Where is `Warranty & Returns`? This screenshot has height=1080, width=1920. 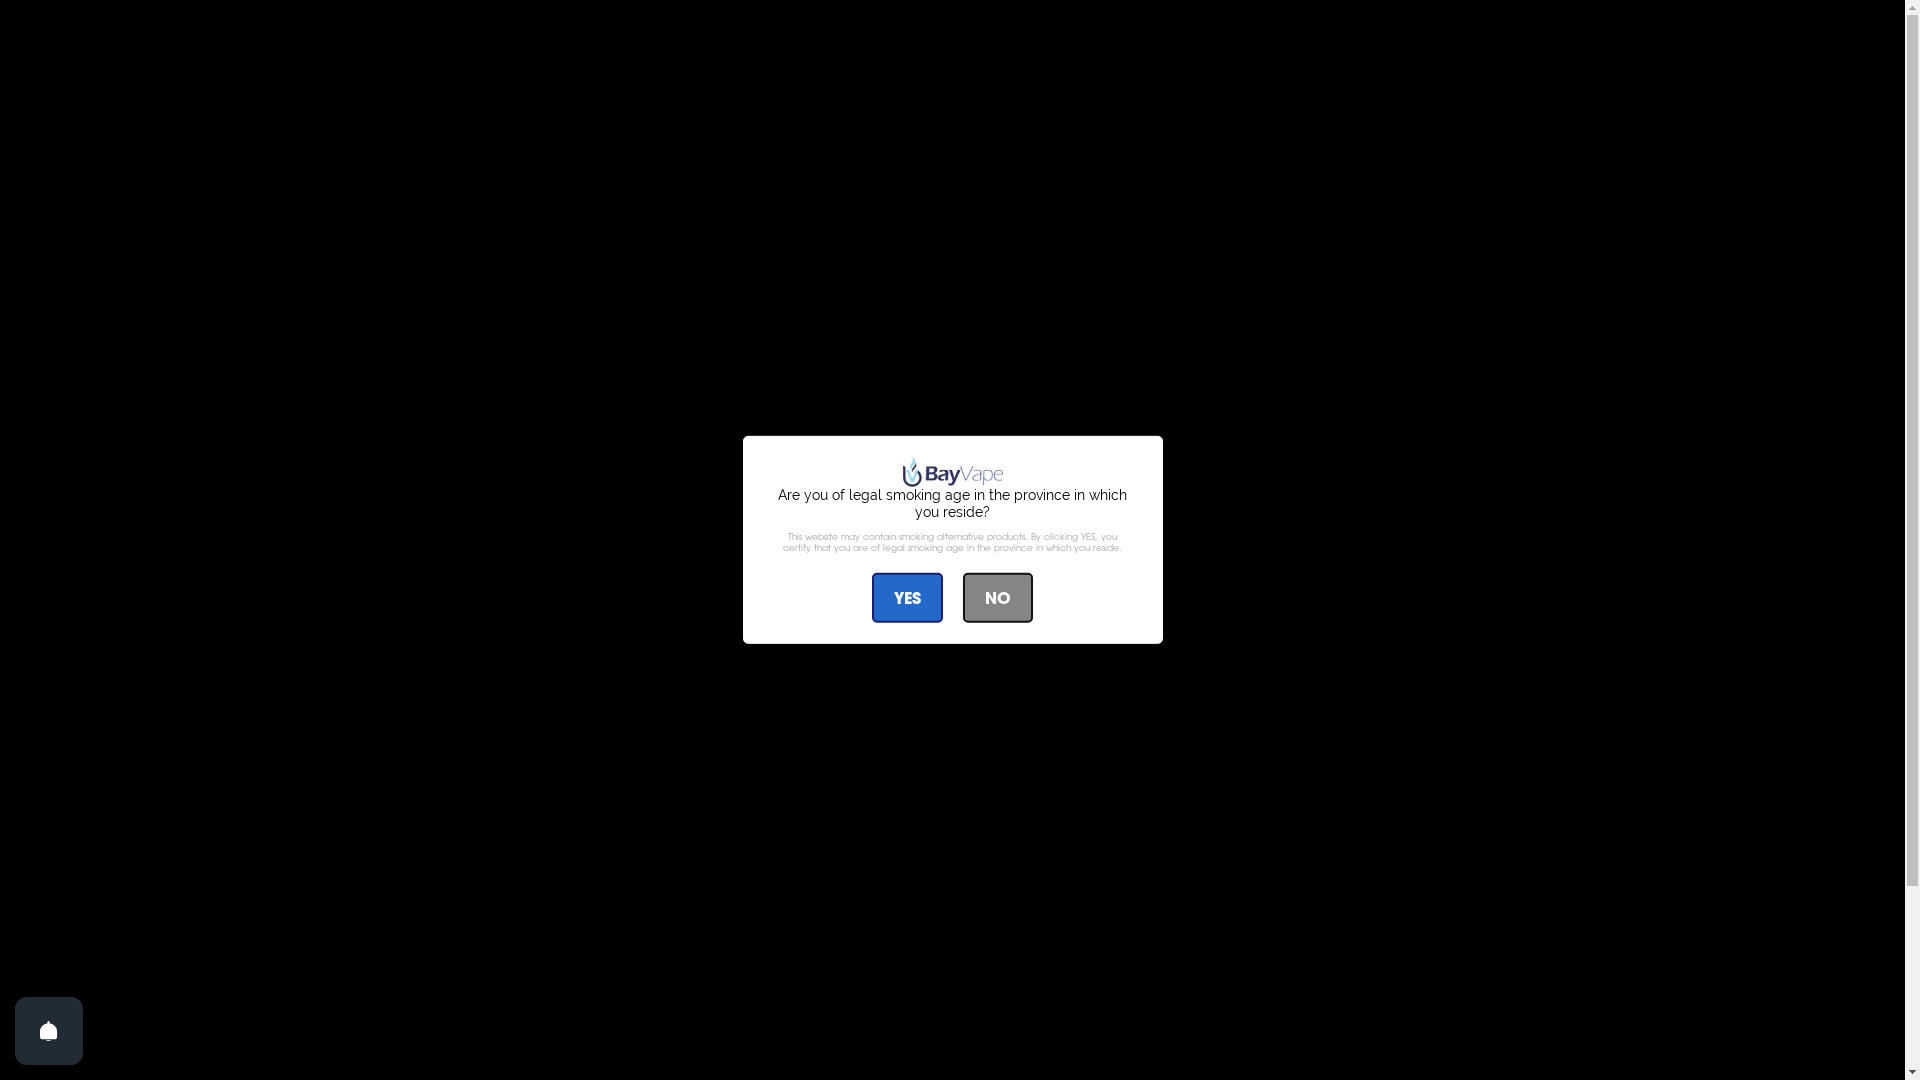
Warranty & Returns is located at coordinates (1042, 1045).